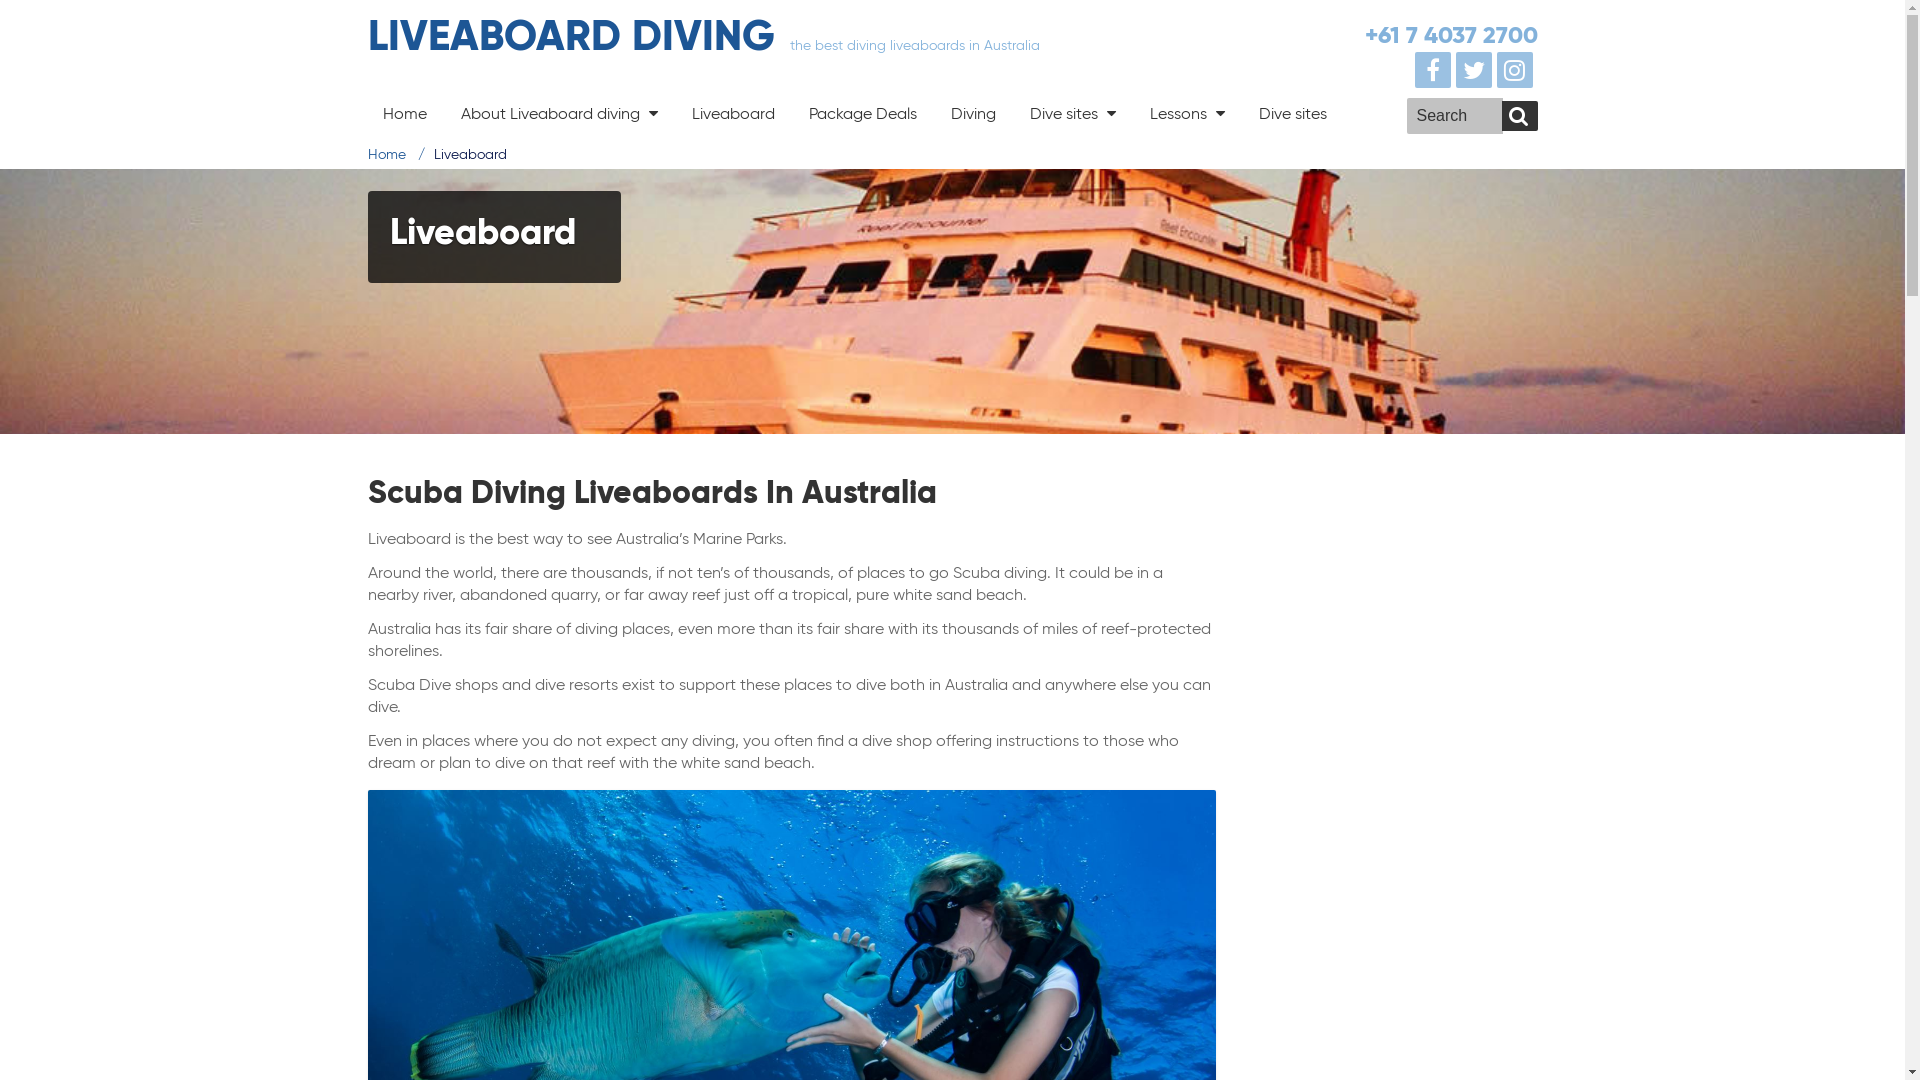 This screenshot has width=1920, height=1080. Describe the element at coordinates (1186, 113) in the screenshot. I see `Lessons` at that location.